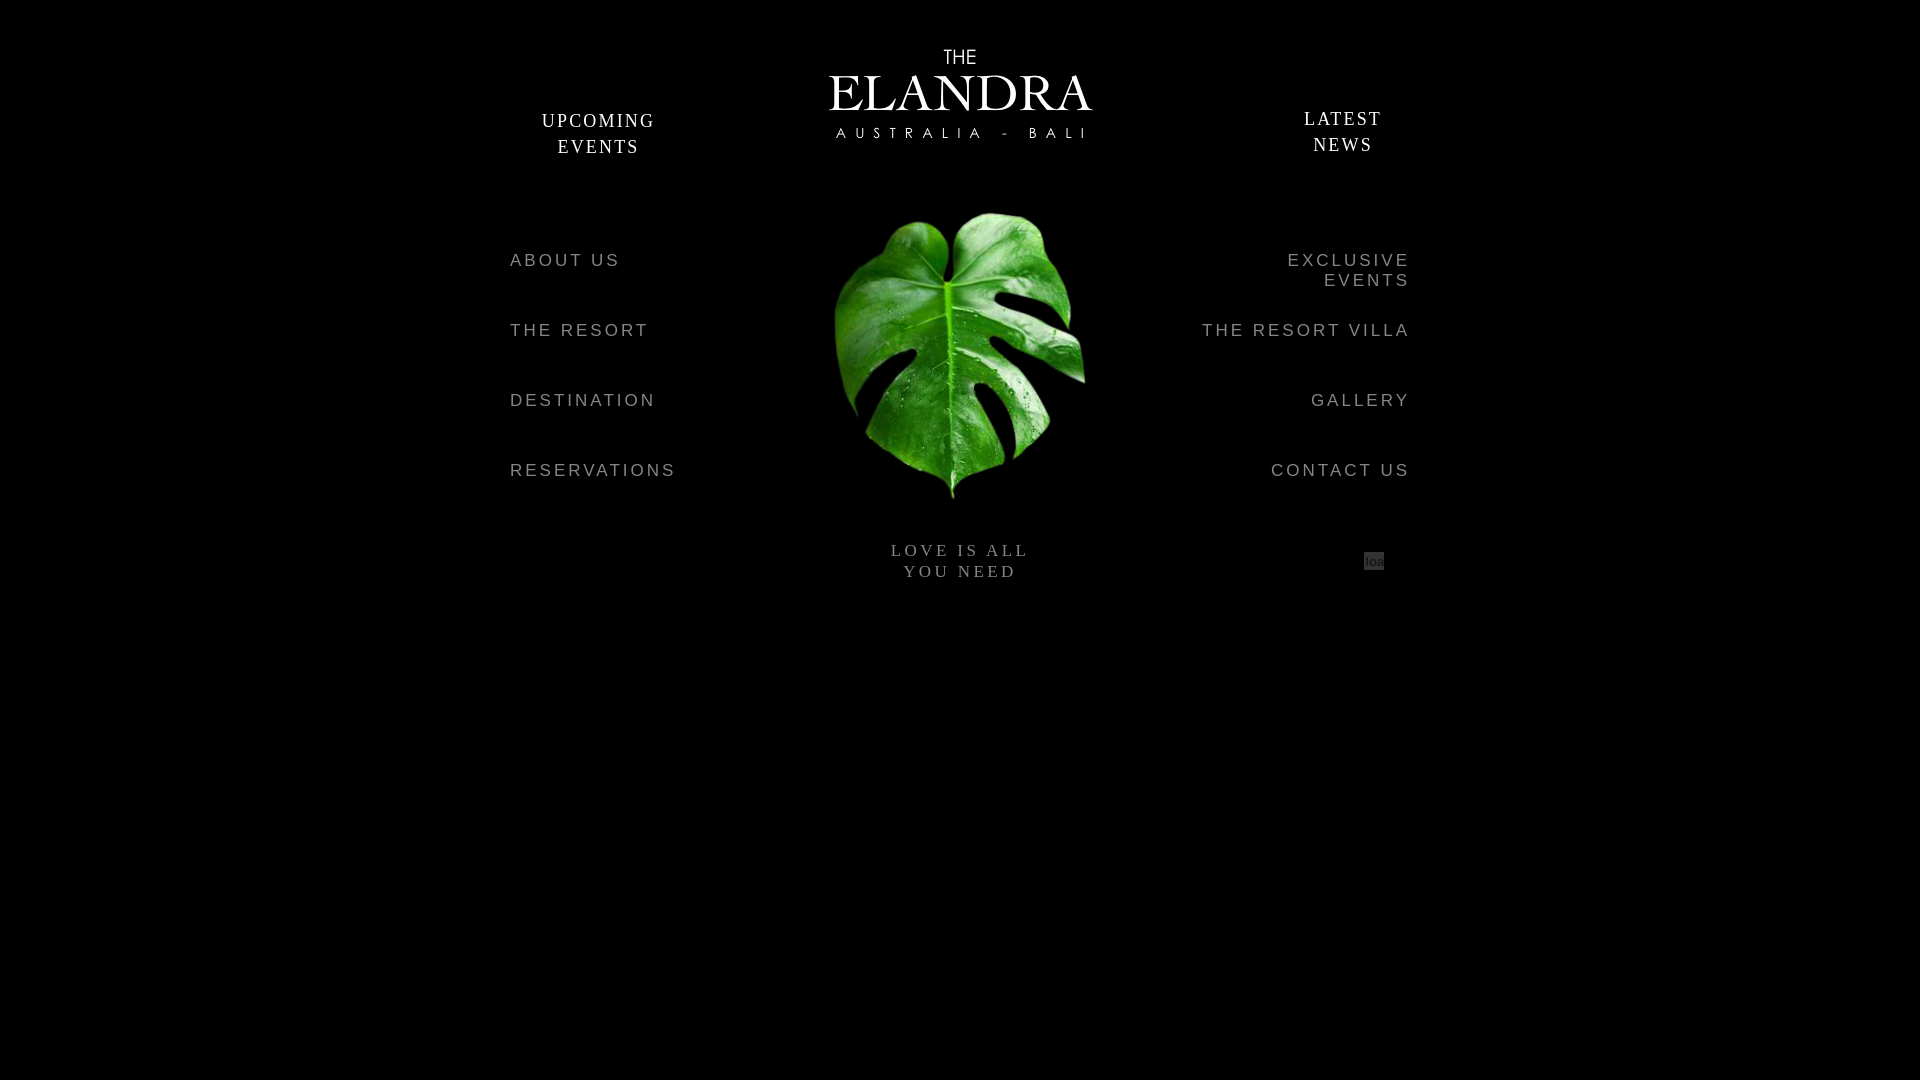 The width and height of the screenshot is (1920, 1080). What do you see at coordinates (1343, 118) in the screenshot?
I see `LATEST` at bounding box center [1343, 118].